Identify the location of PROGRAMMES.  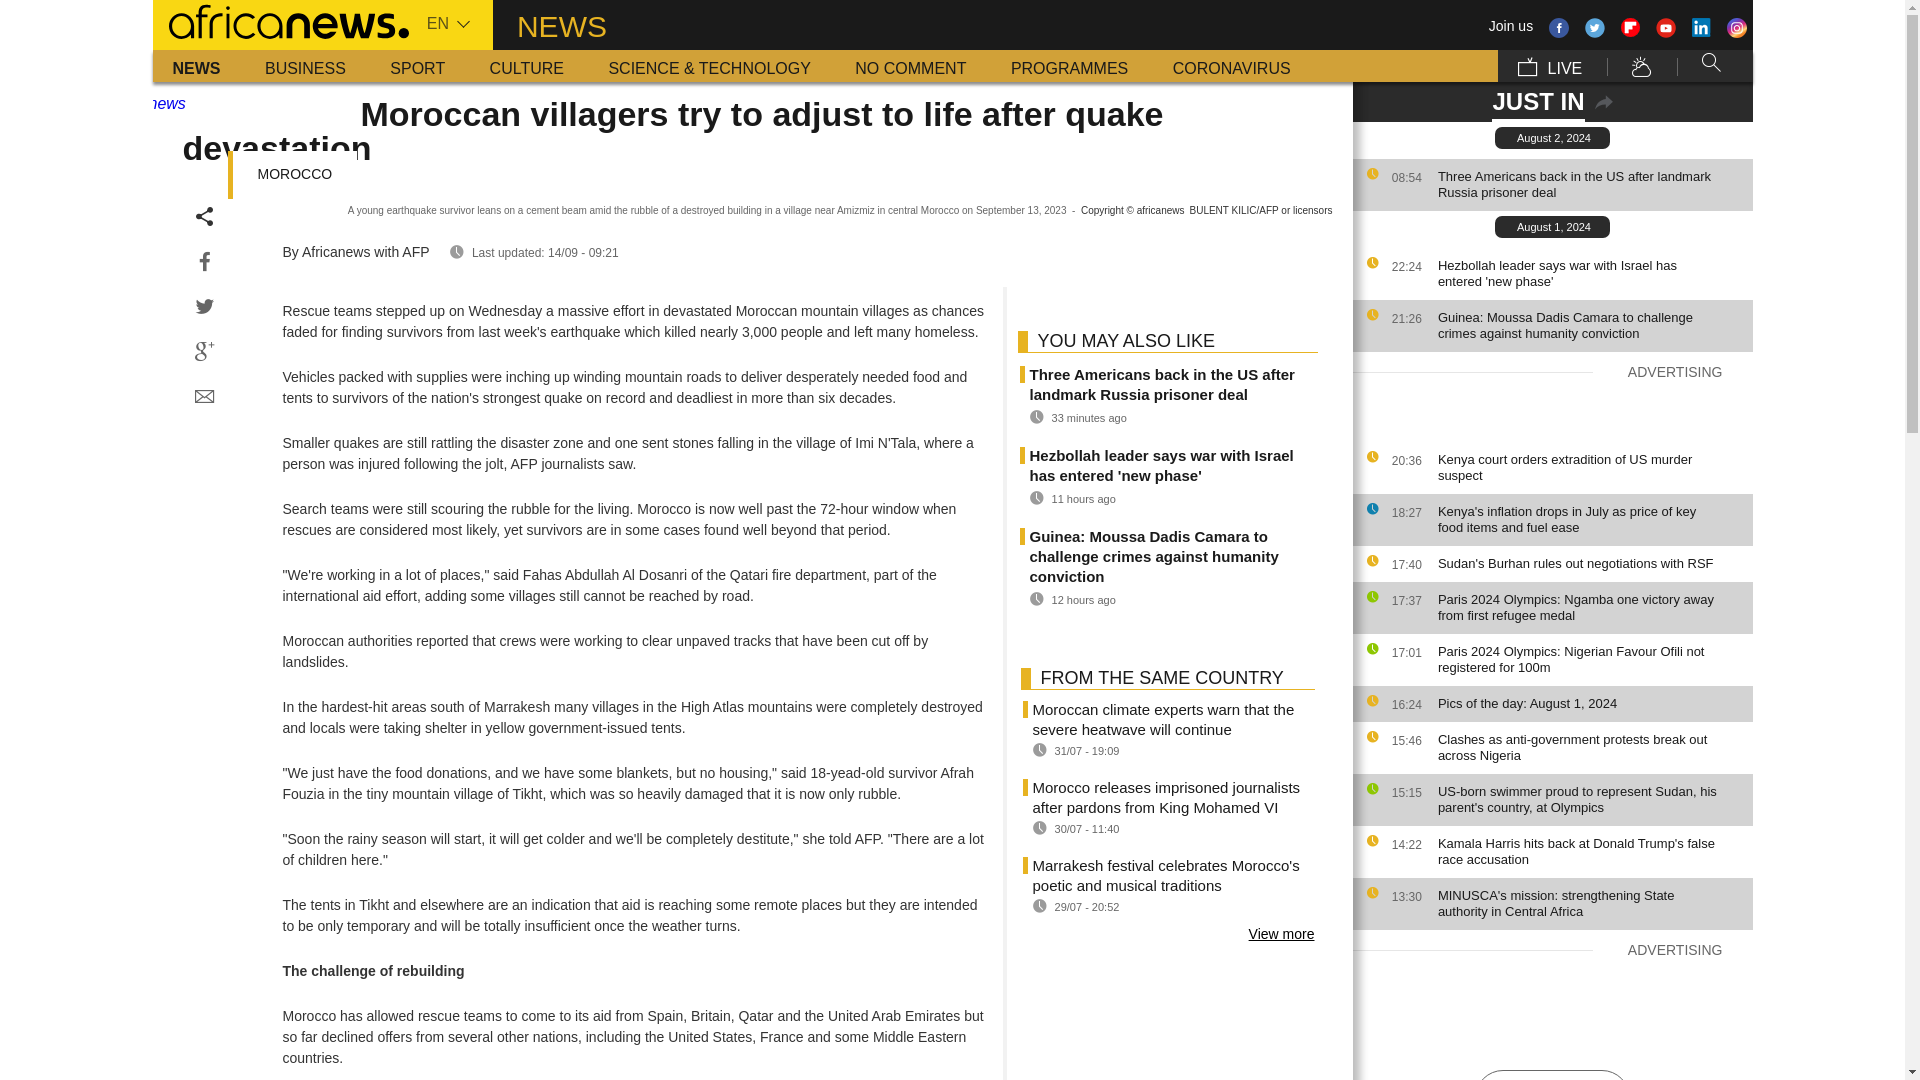
(1069, 66).